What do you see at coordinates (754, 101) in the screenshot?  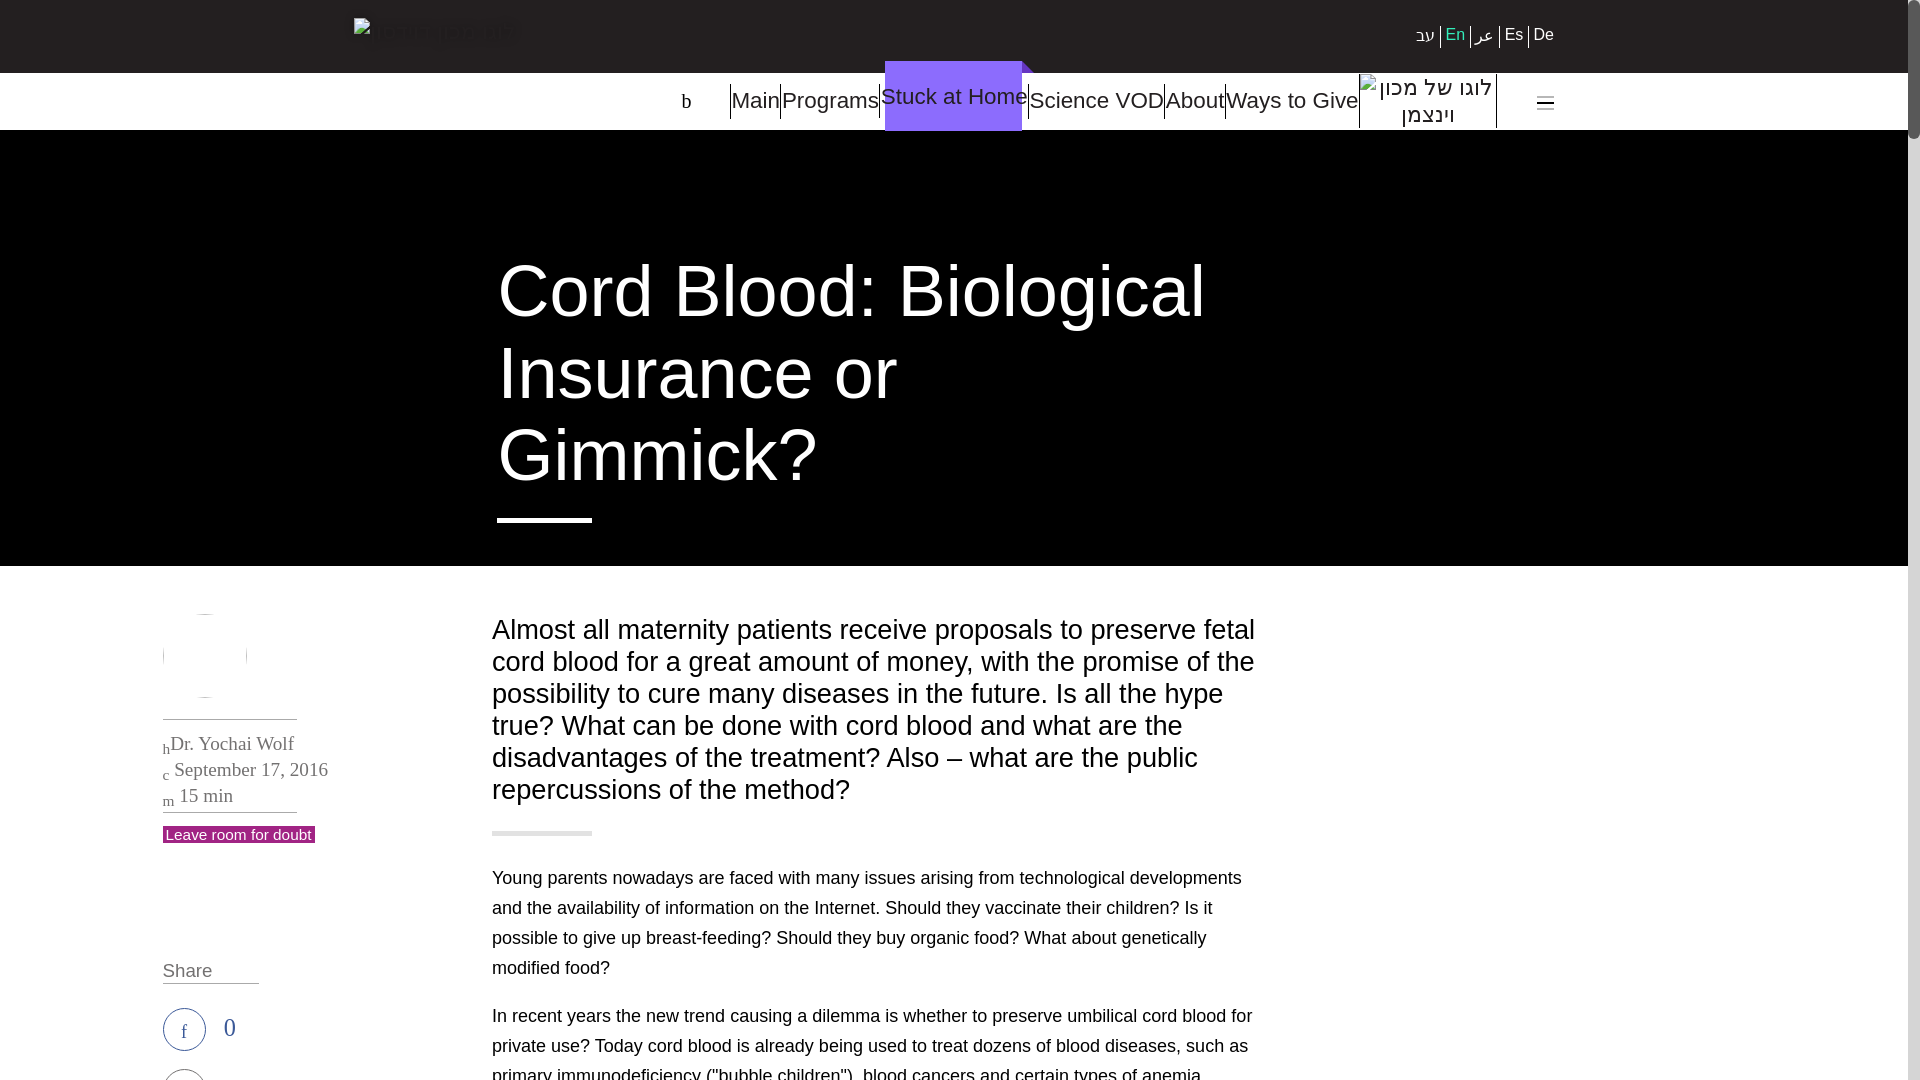 I see `Main` at bounding box center [754, 101].